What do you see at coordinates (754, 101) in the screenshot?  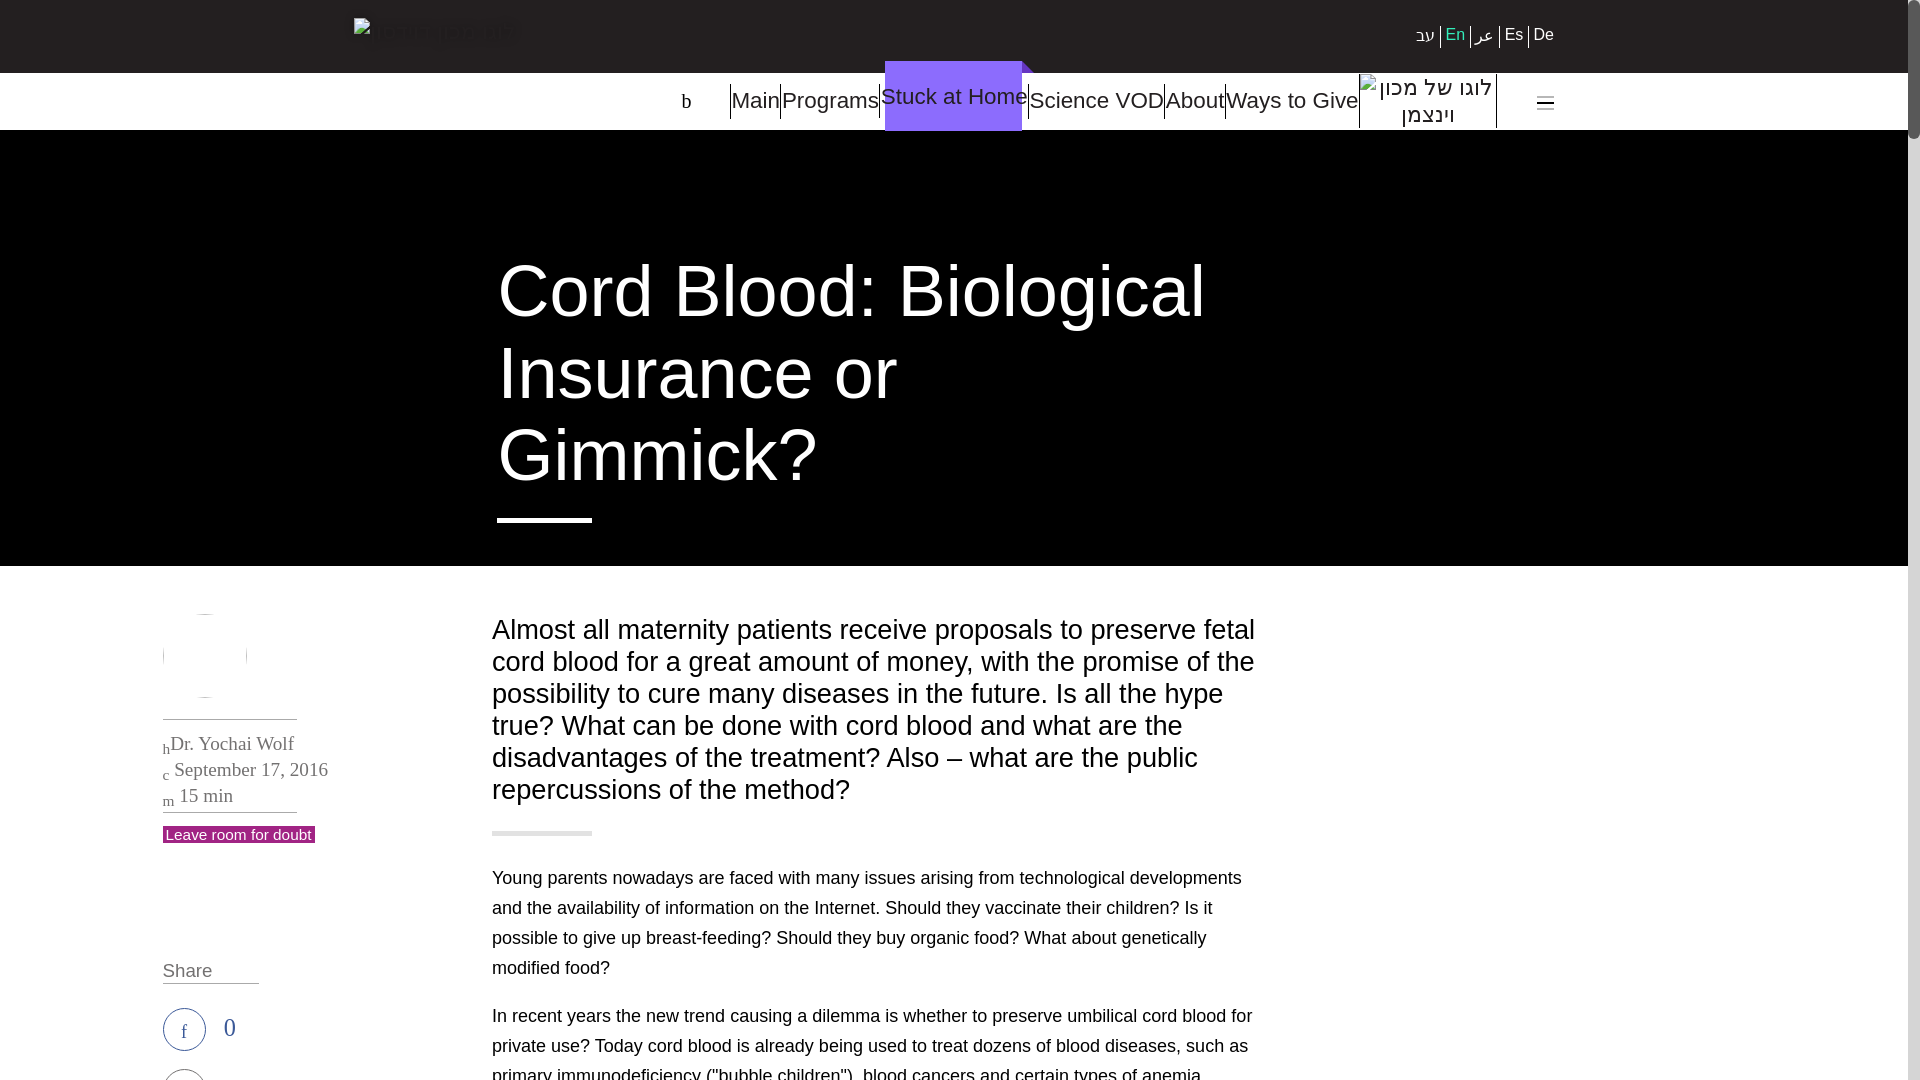 I see `Main` at bounding box center [754, 101].